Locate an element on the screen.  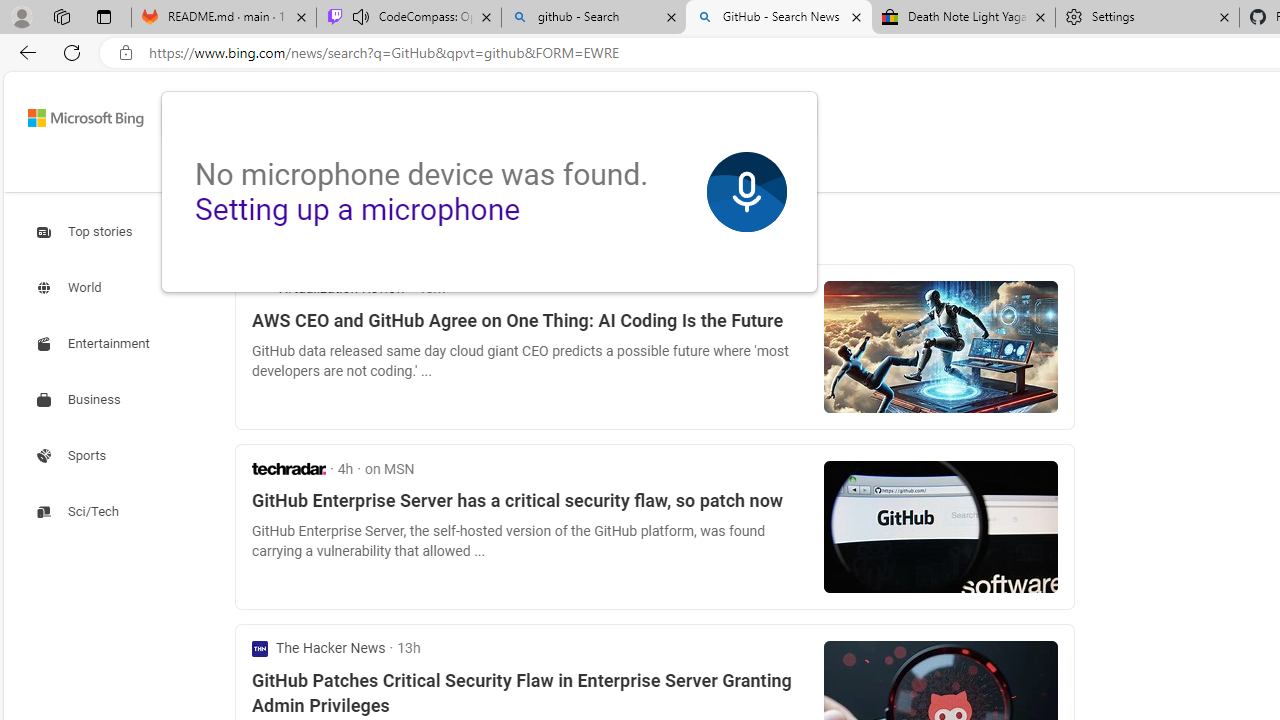
NEWS is located at coordinates (618, 170).